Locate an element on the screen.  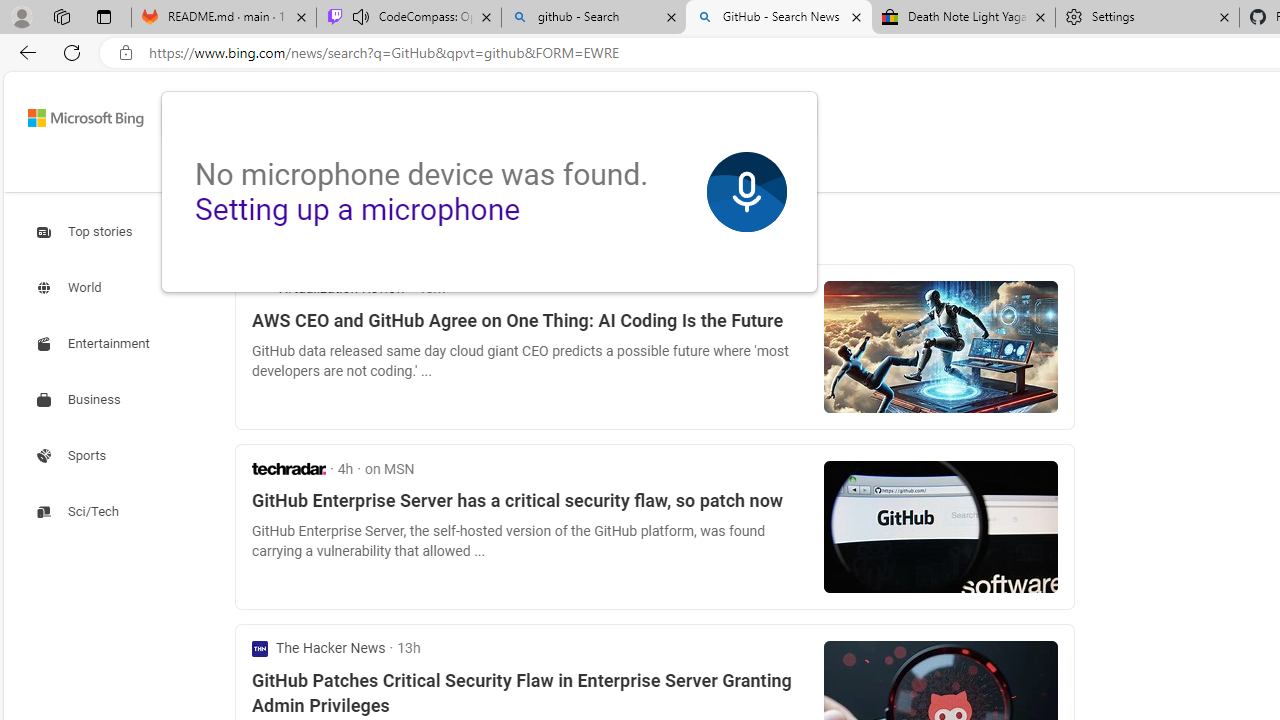
NEWS is located at coordinates (618, 170).